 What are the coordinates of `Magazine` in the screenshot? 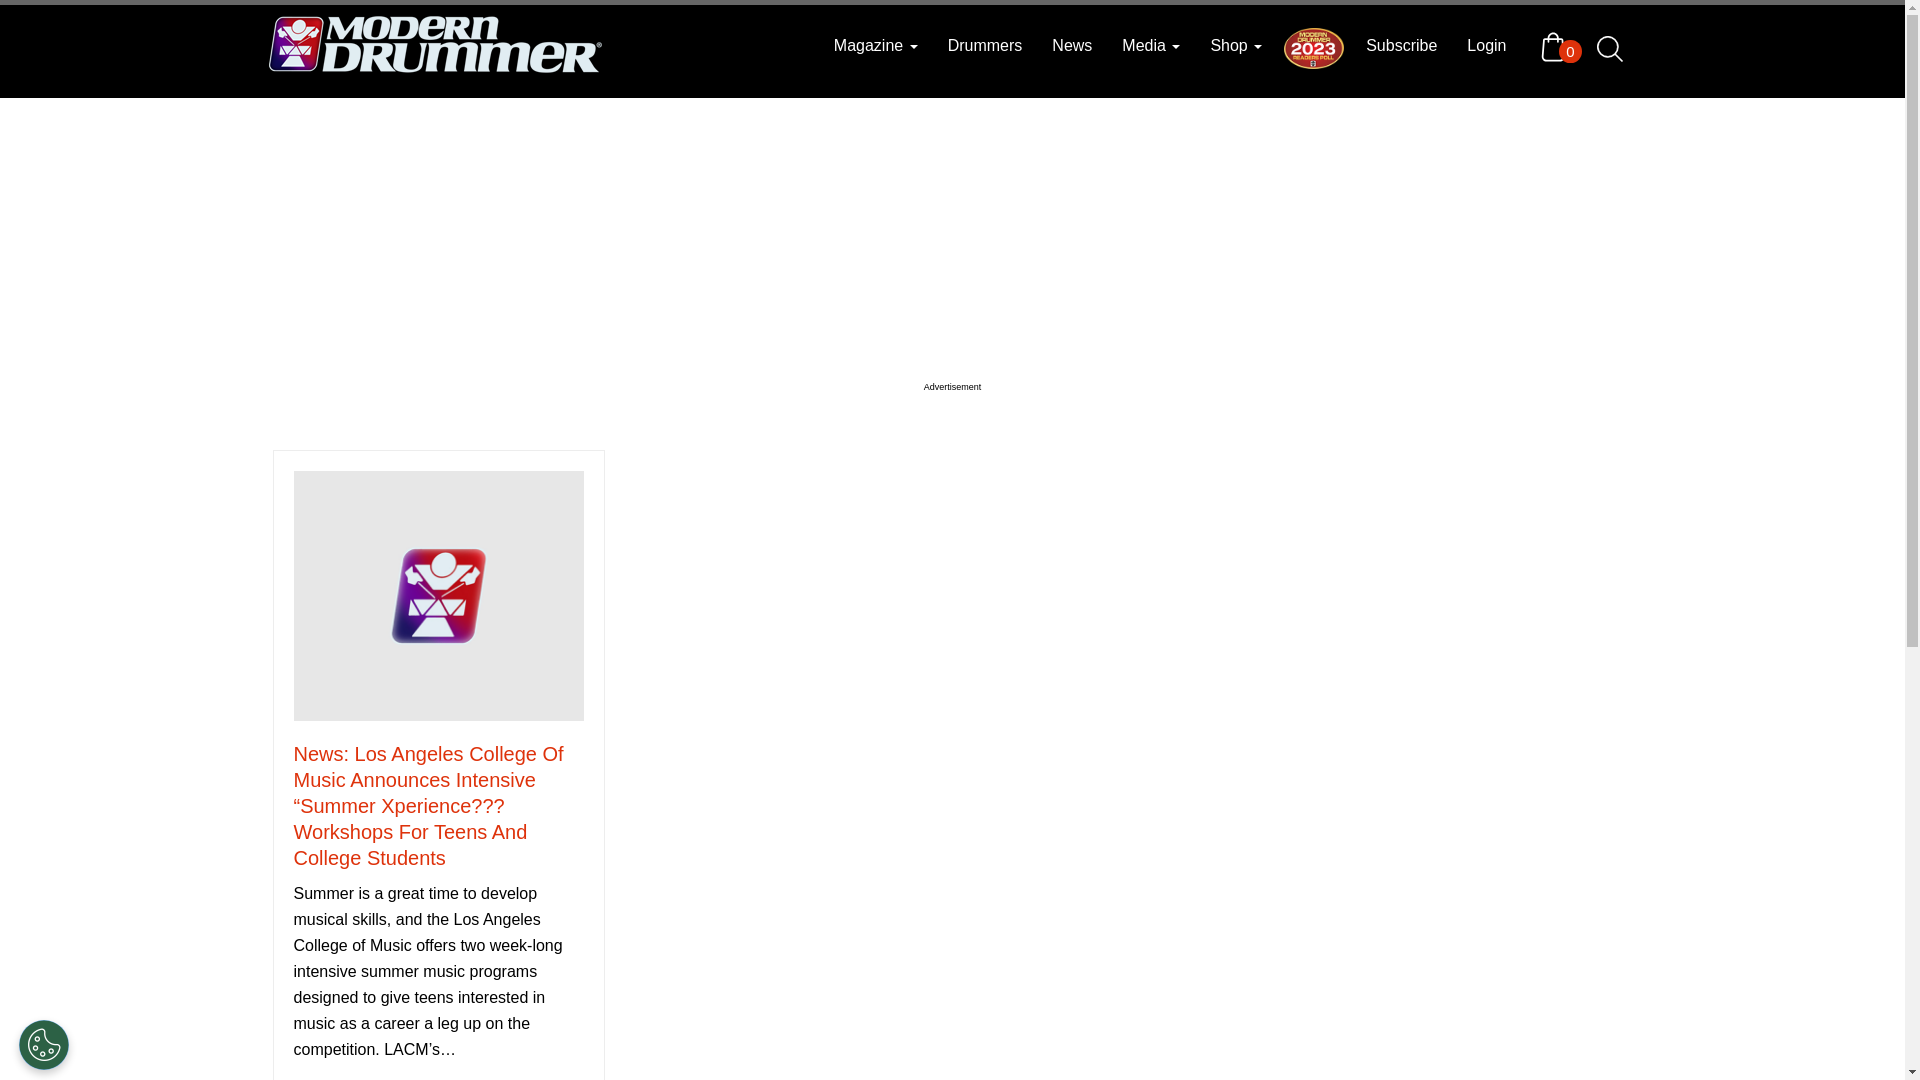 It's located at (876, 46).